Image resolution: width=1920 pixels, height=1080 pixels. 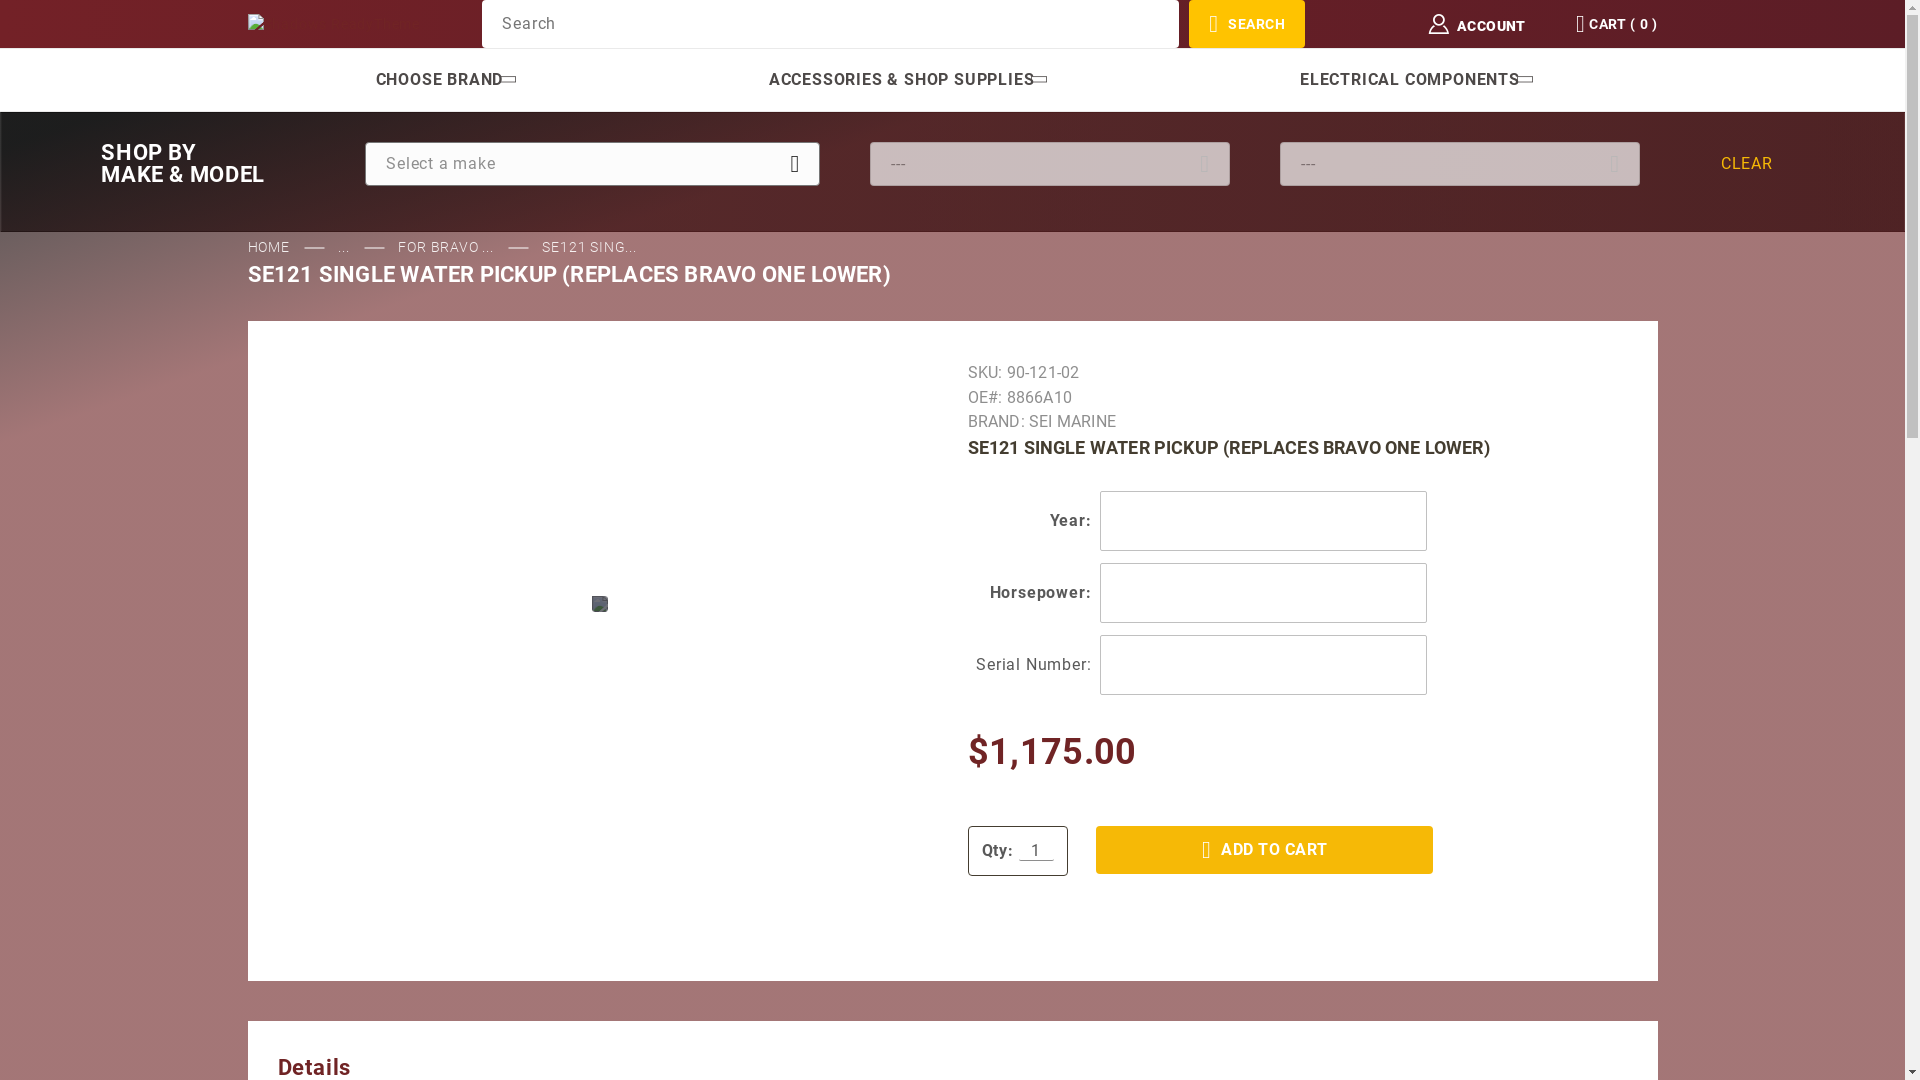 What do you see at coordinates (346, 247) in the screenshot?
I see `...` at bounding box center [346, 247].